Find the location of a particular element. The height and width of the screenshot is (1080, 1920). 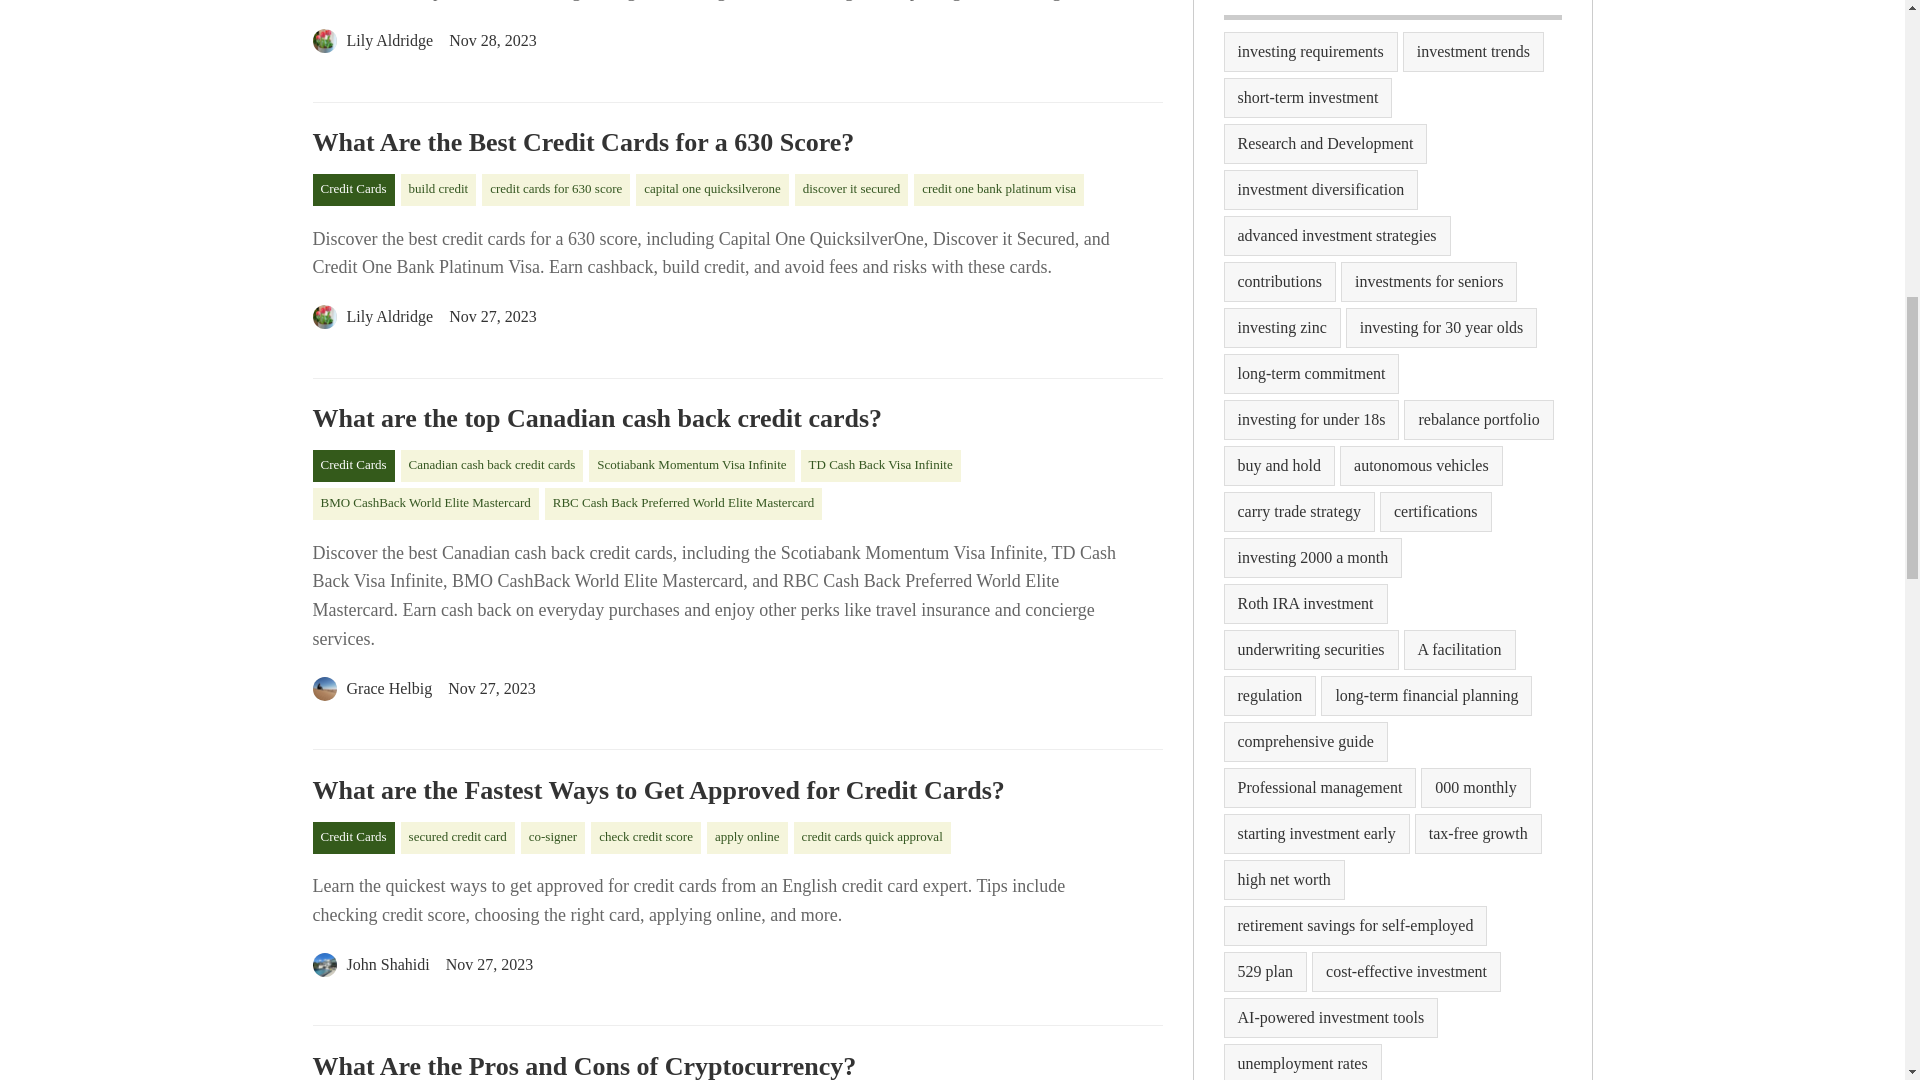

Credit Cards is located at coordinates (352, 190).